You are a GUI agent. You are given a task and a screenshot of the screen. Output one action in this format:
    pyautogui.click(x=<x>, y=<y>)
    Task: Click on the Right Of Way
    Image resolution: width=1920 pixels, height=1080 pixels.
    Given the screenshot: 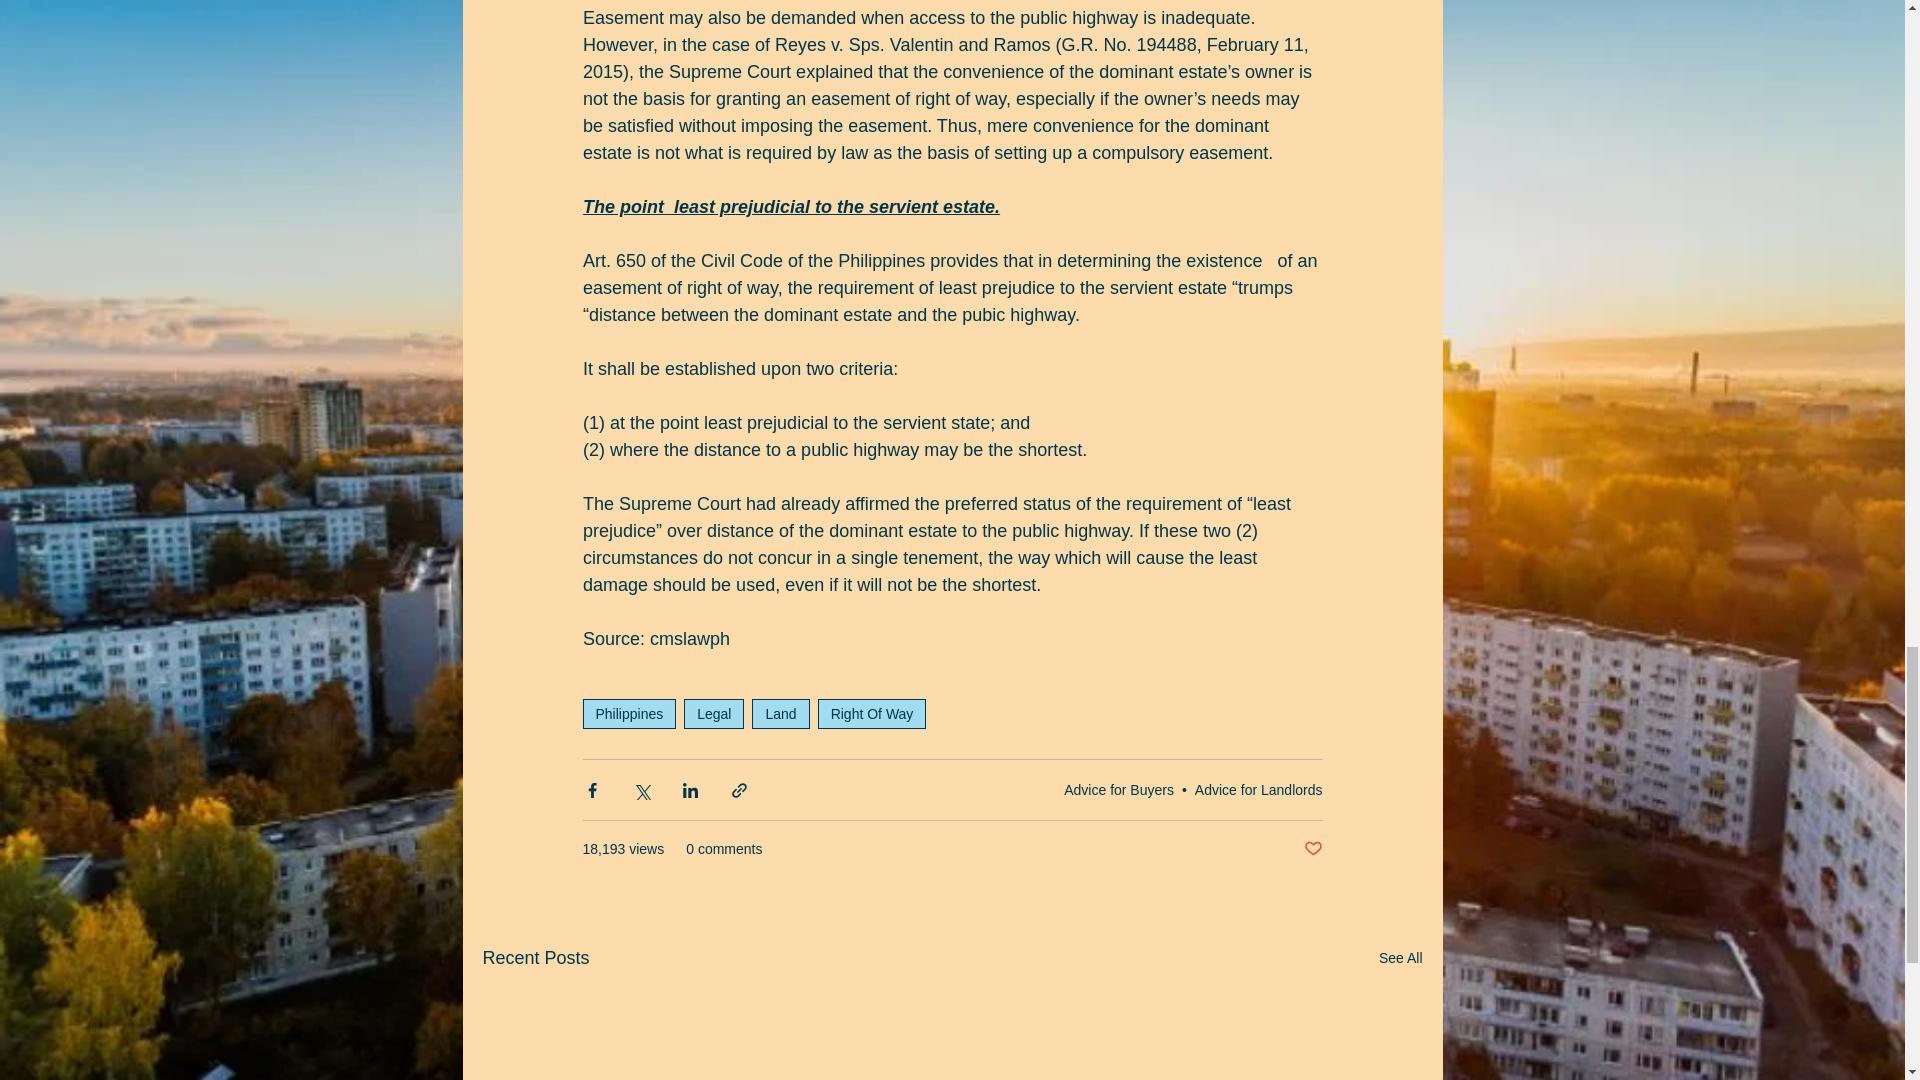 What is the action you would take?
    pyautogui.click(x=872, y=714)
    